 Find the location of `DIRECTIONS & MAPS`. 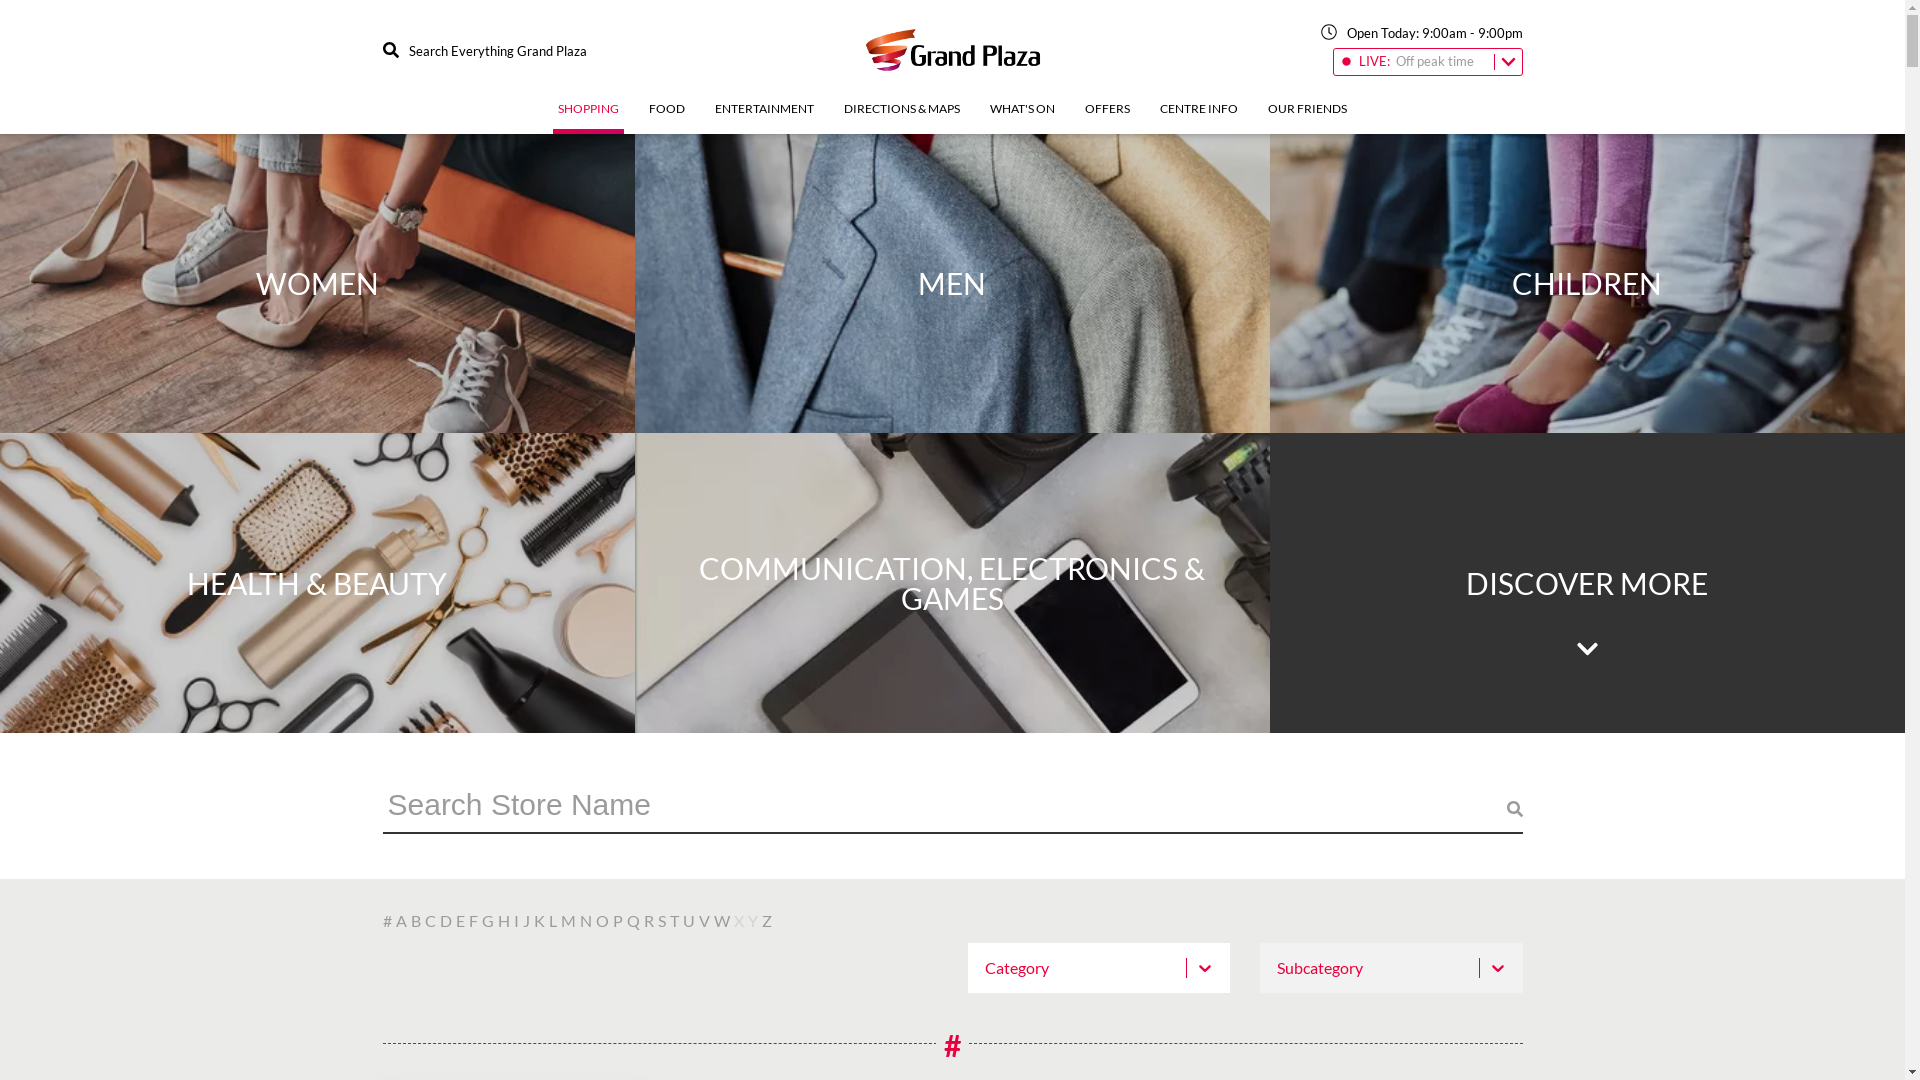

DIRECTIONS & MAPS is located at coordinates (902, 117).